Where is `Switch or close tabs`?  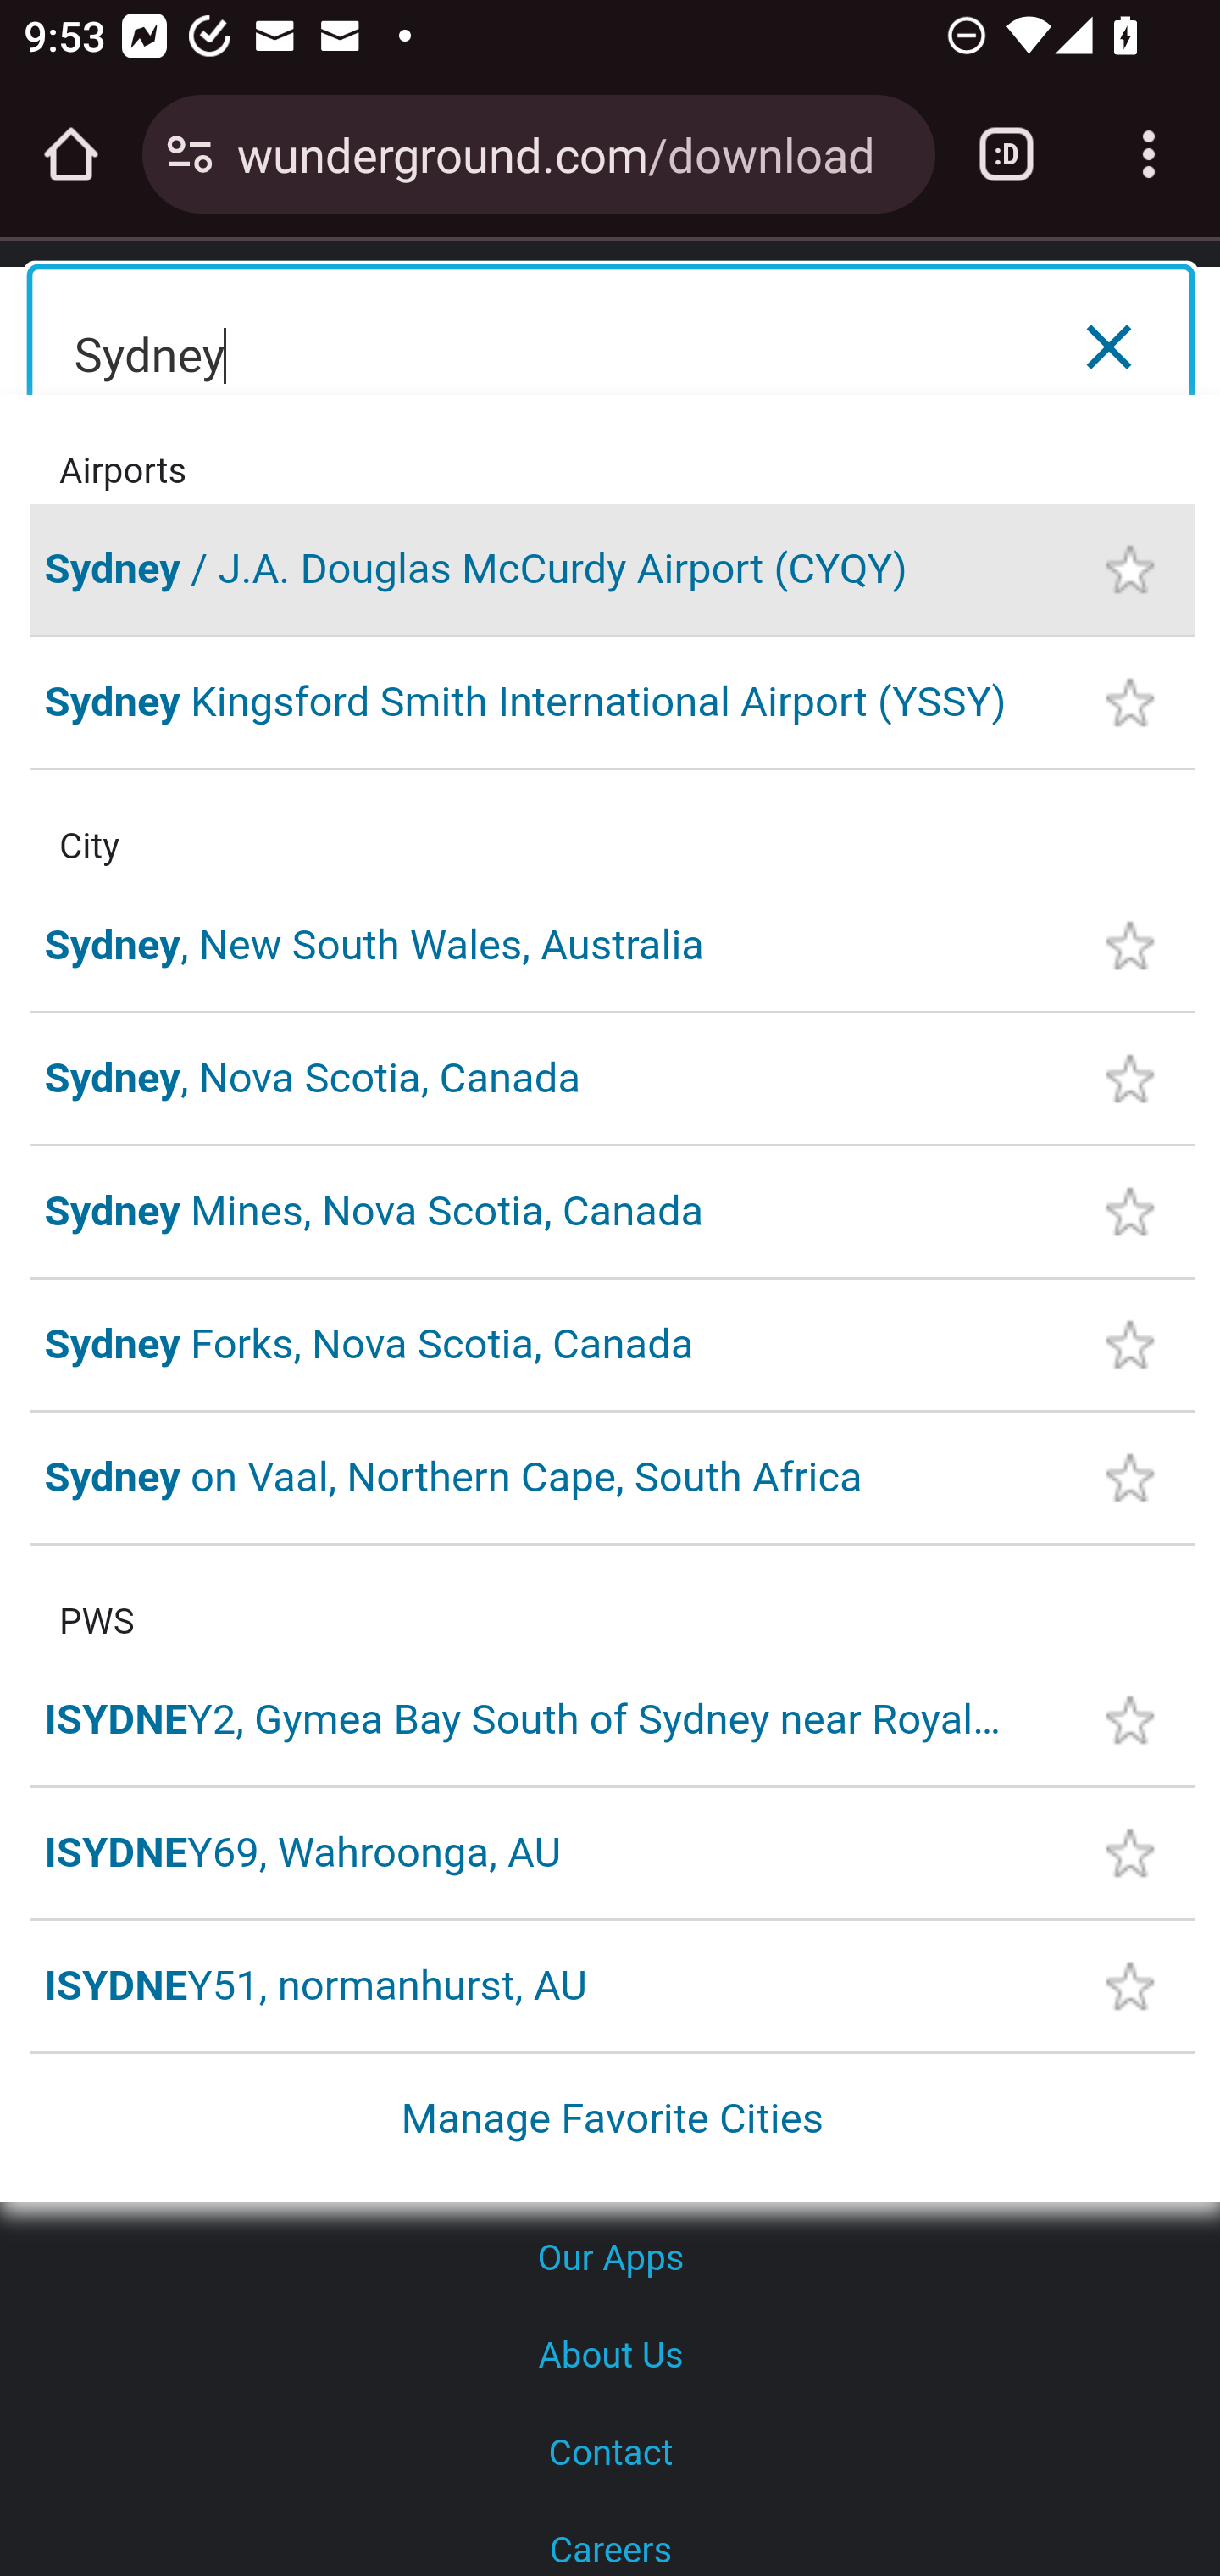 Switch or close tabs is located at coordinates (1006, 154).